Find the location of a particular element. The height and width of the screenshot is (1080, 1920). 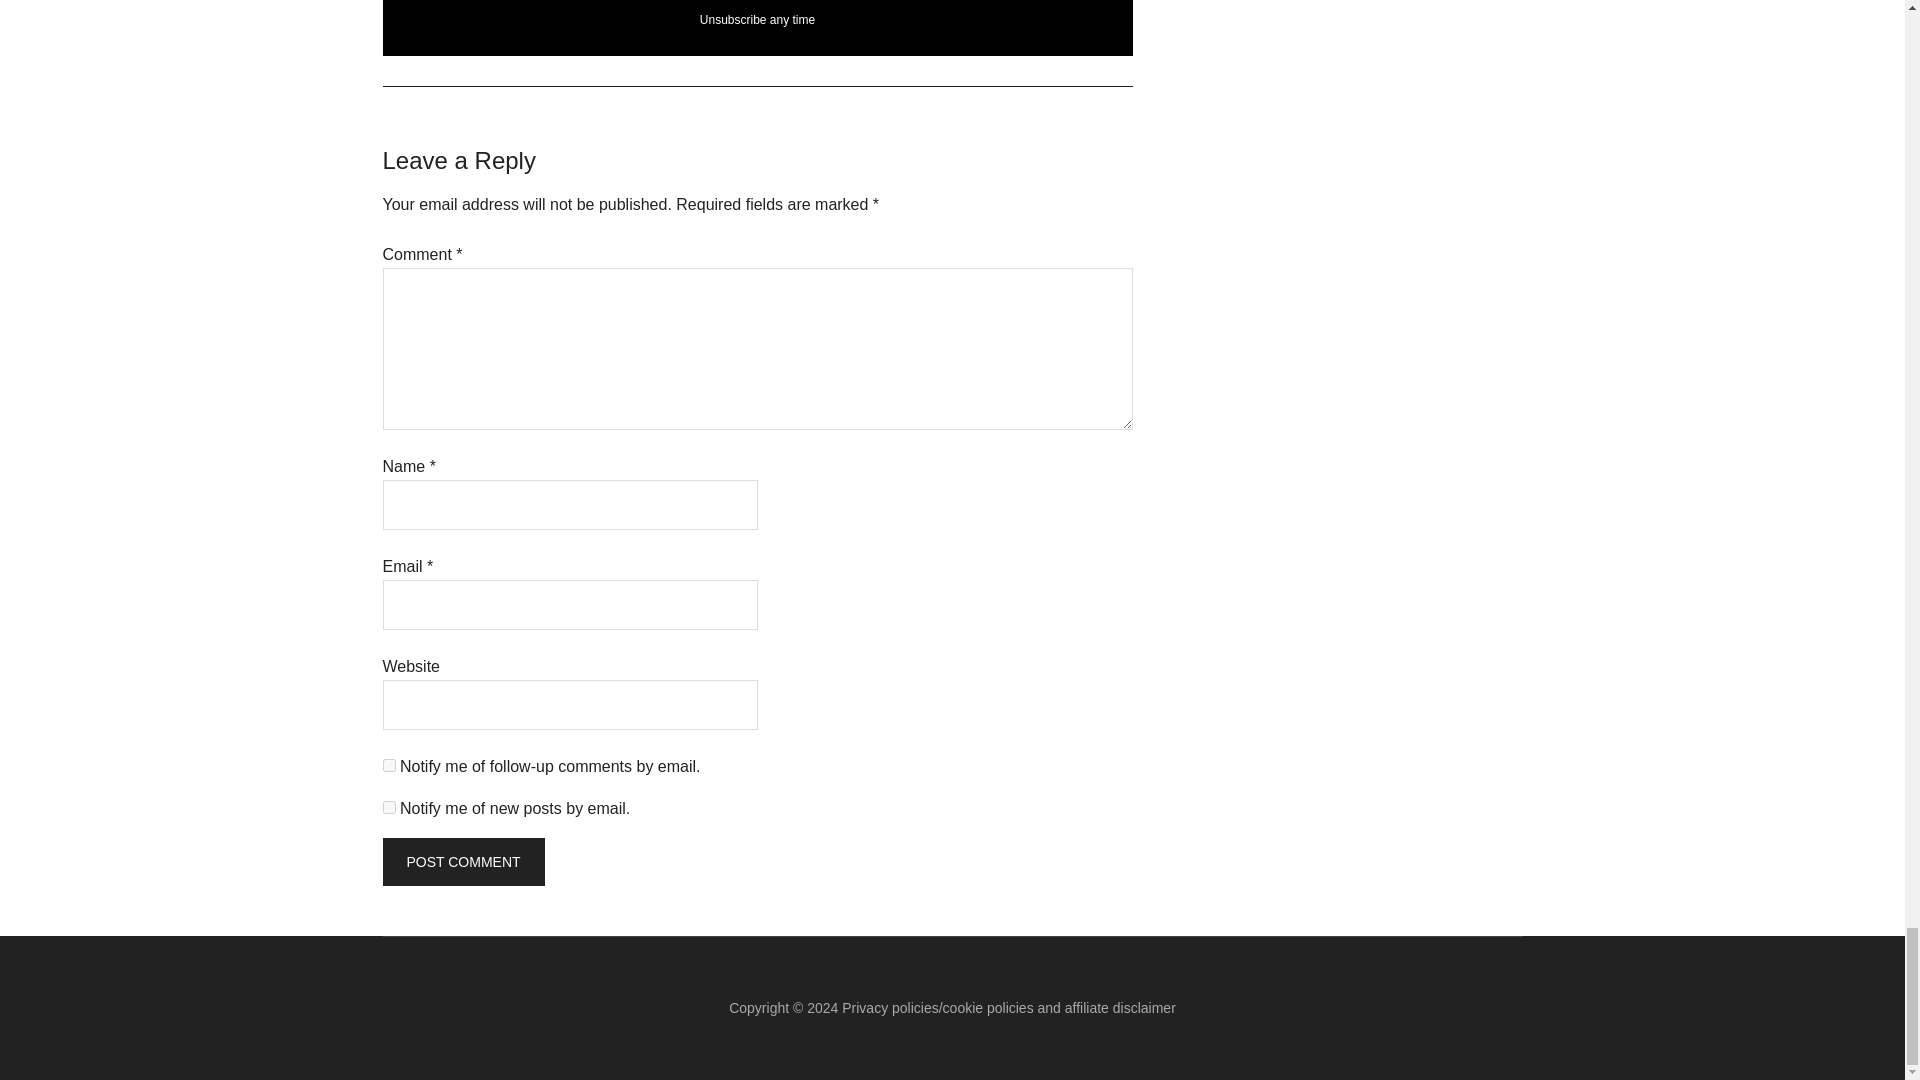

Post Comment is located at coordinates (462, 862).